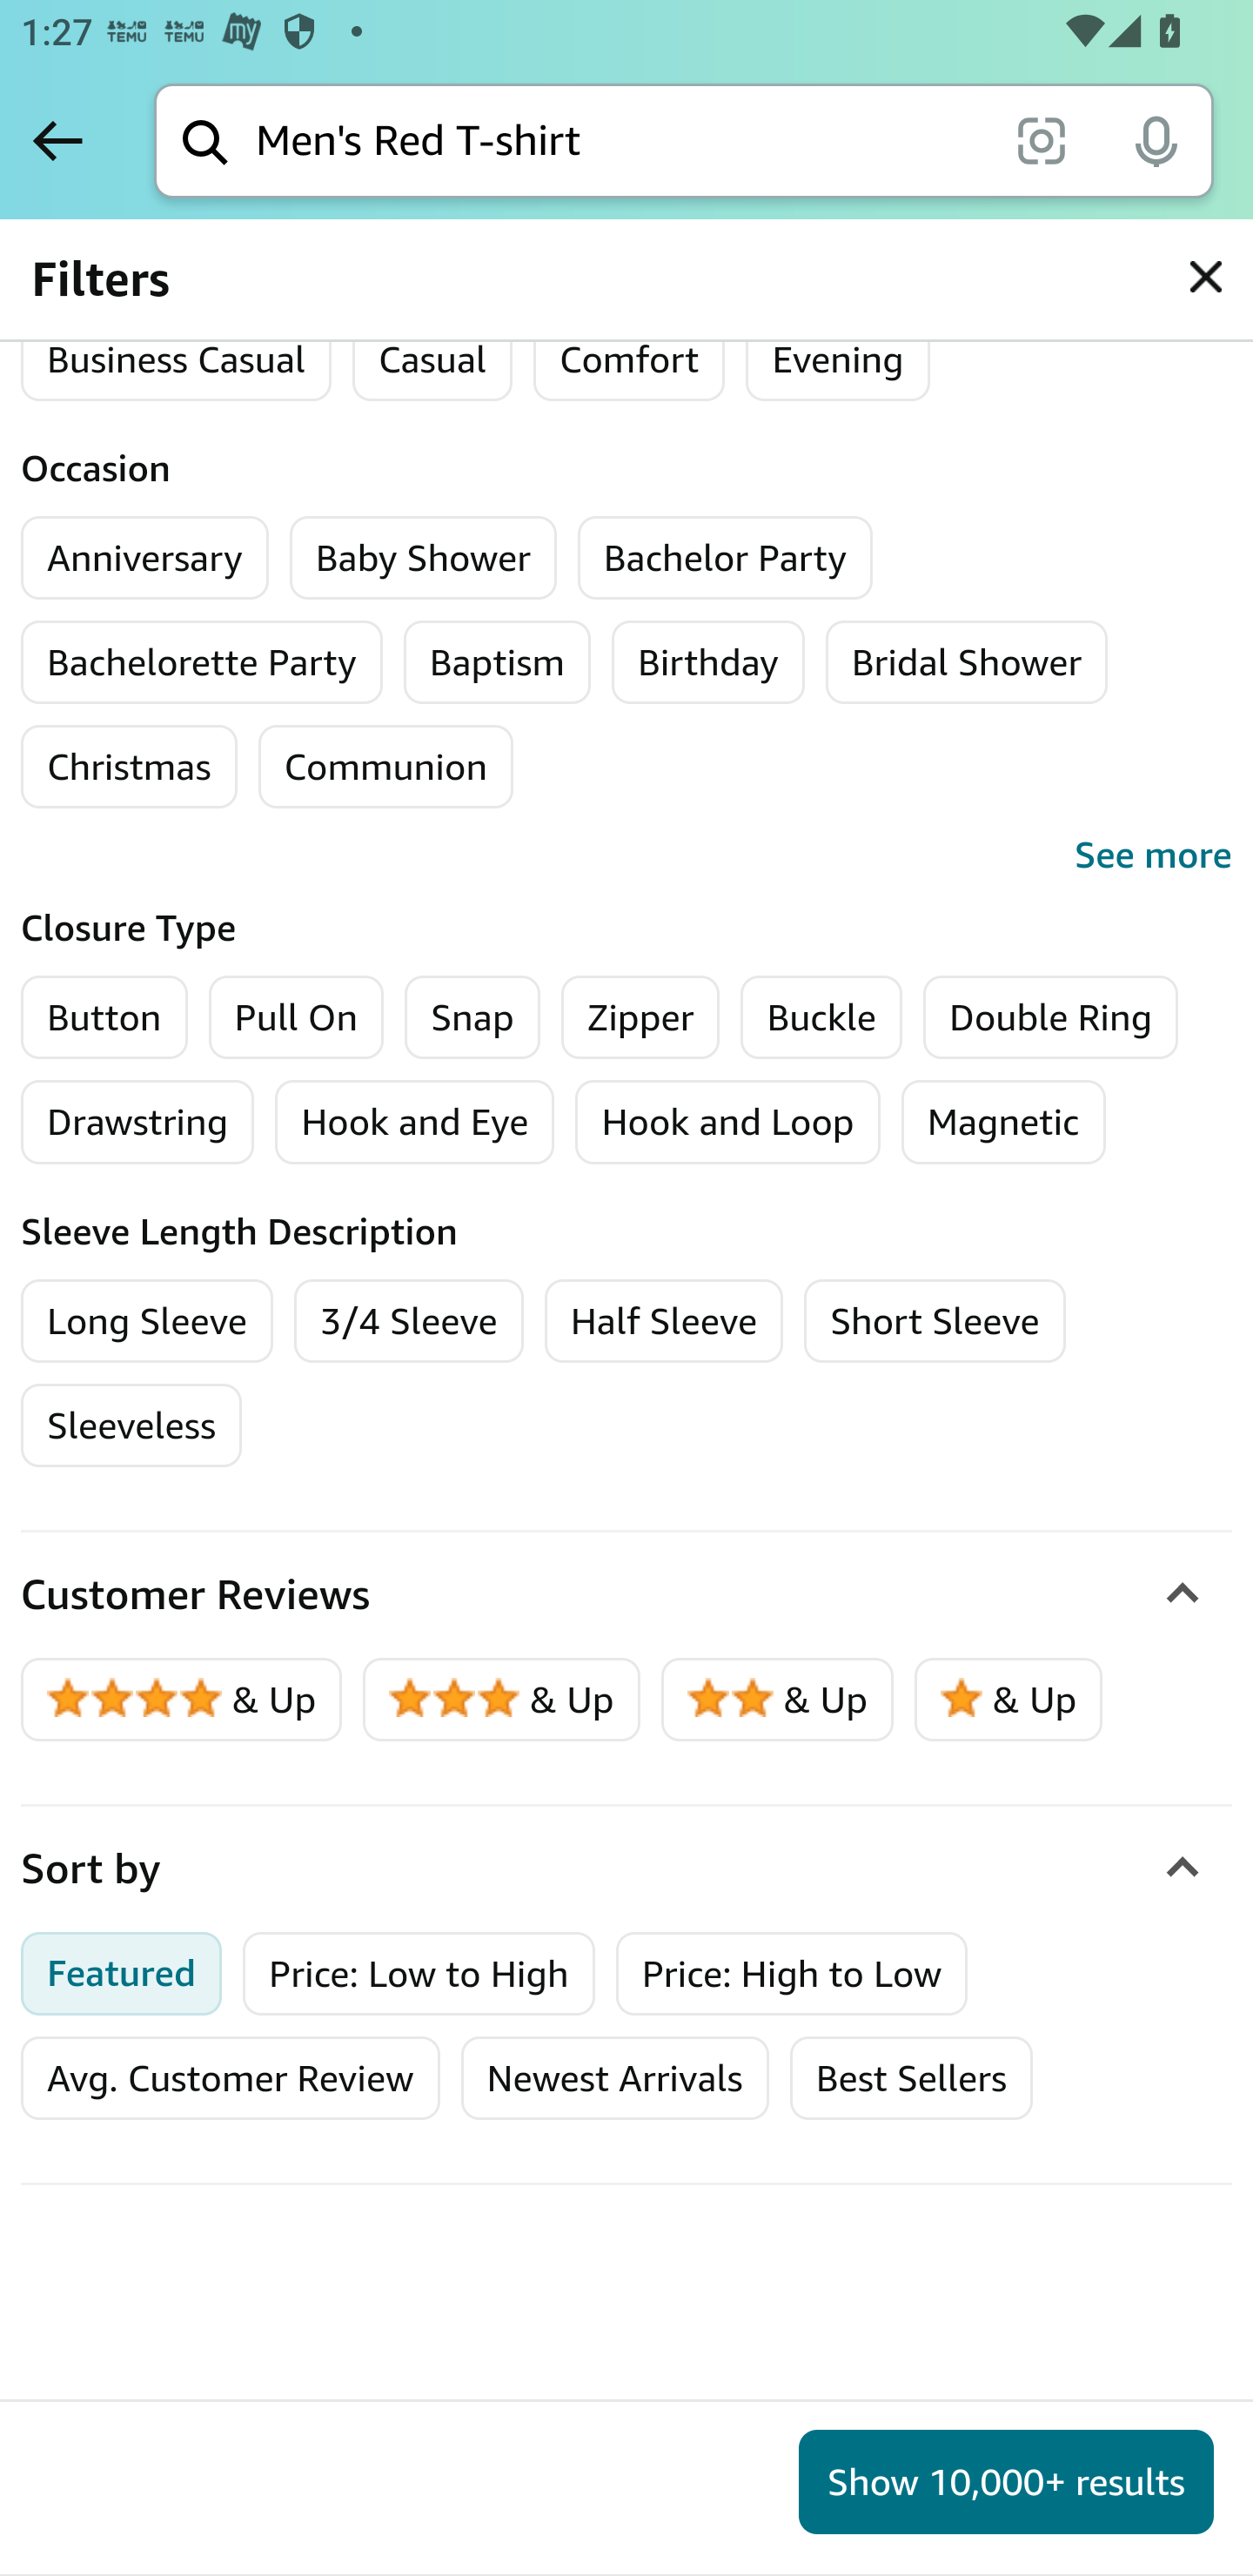 The height and width of the screenshot is (2576, 1253). Describe the element at coordinates (296, 1016) in the screenshot. I see `Pull On` at that location.